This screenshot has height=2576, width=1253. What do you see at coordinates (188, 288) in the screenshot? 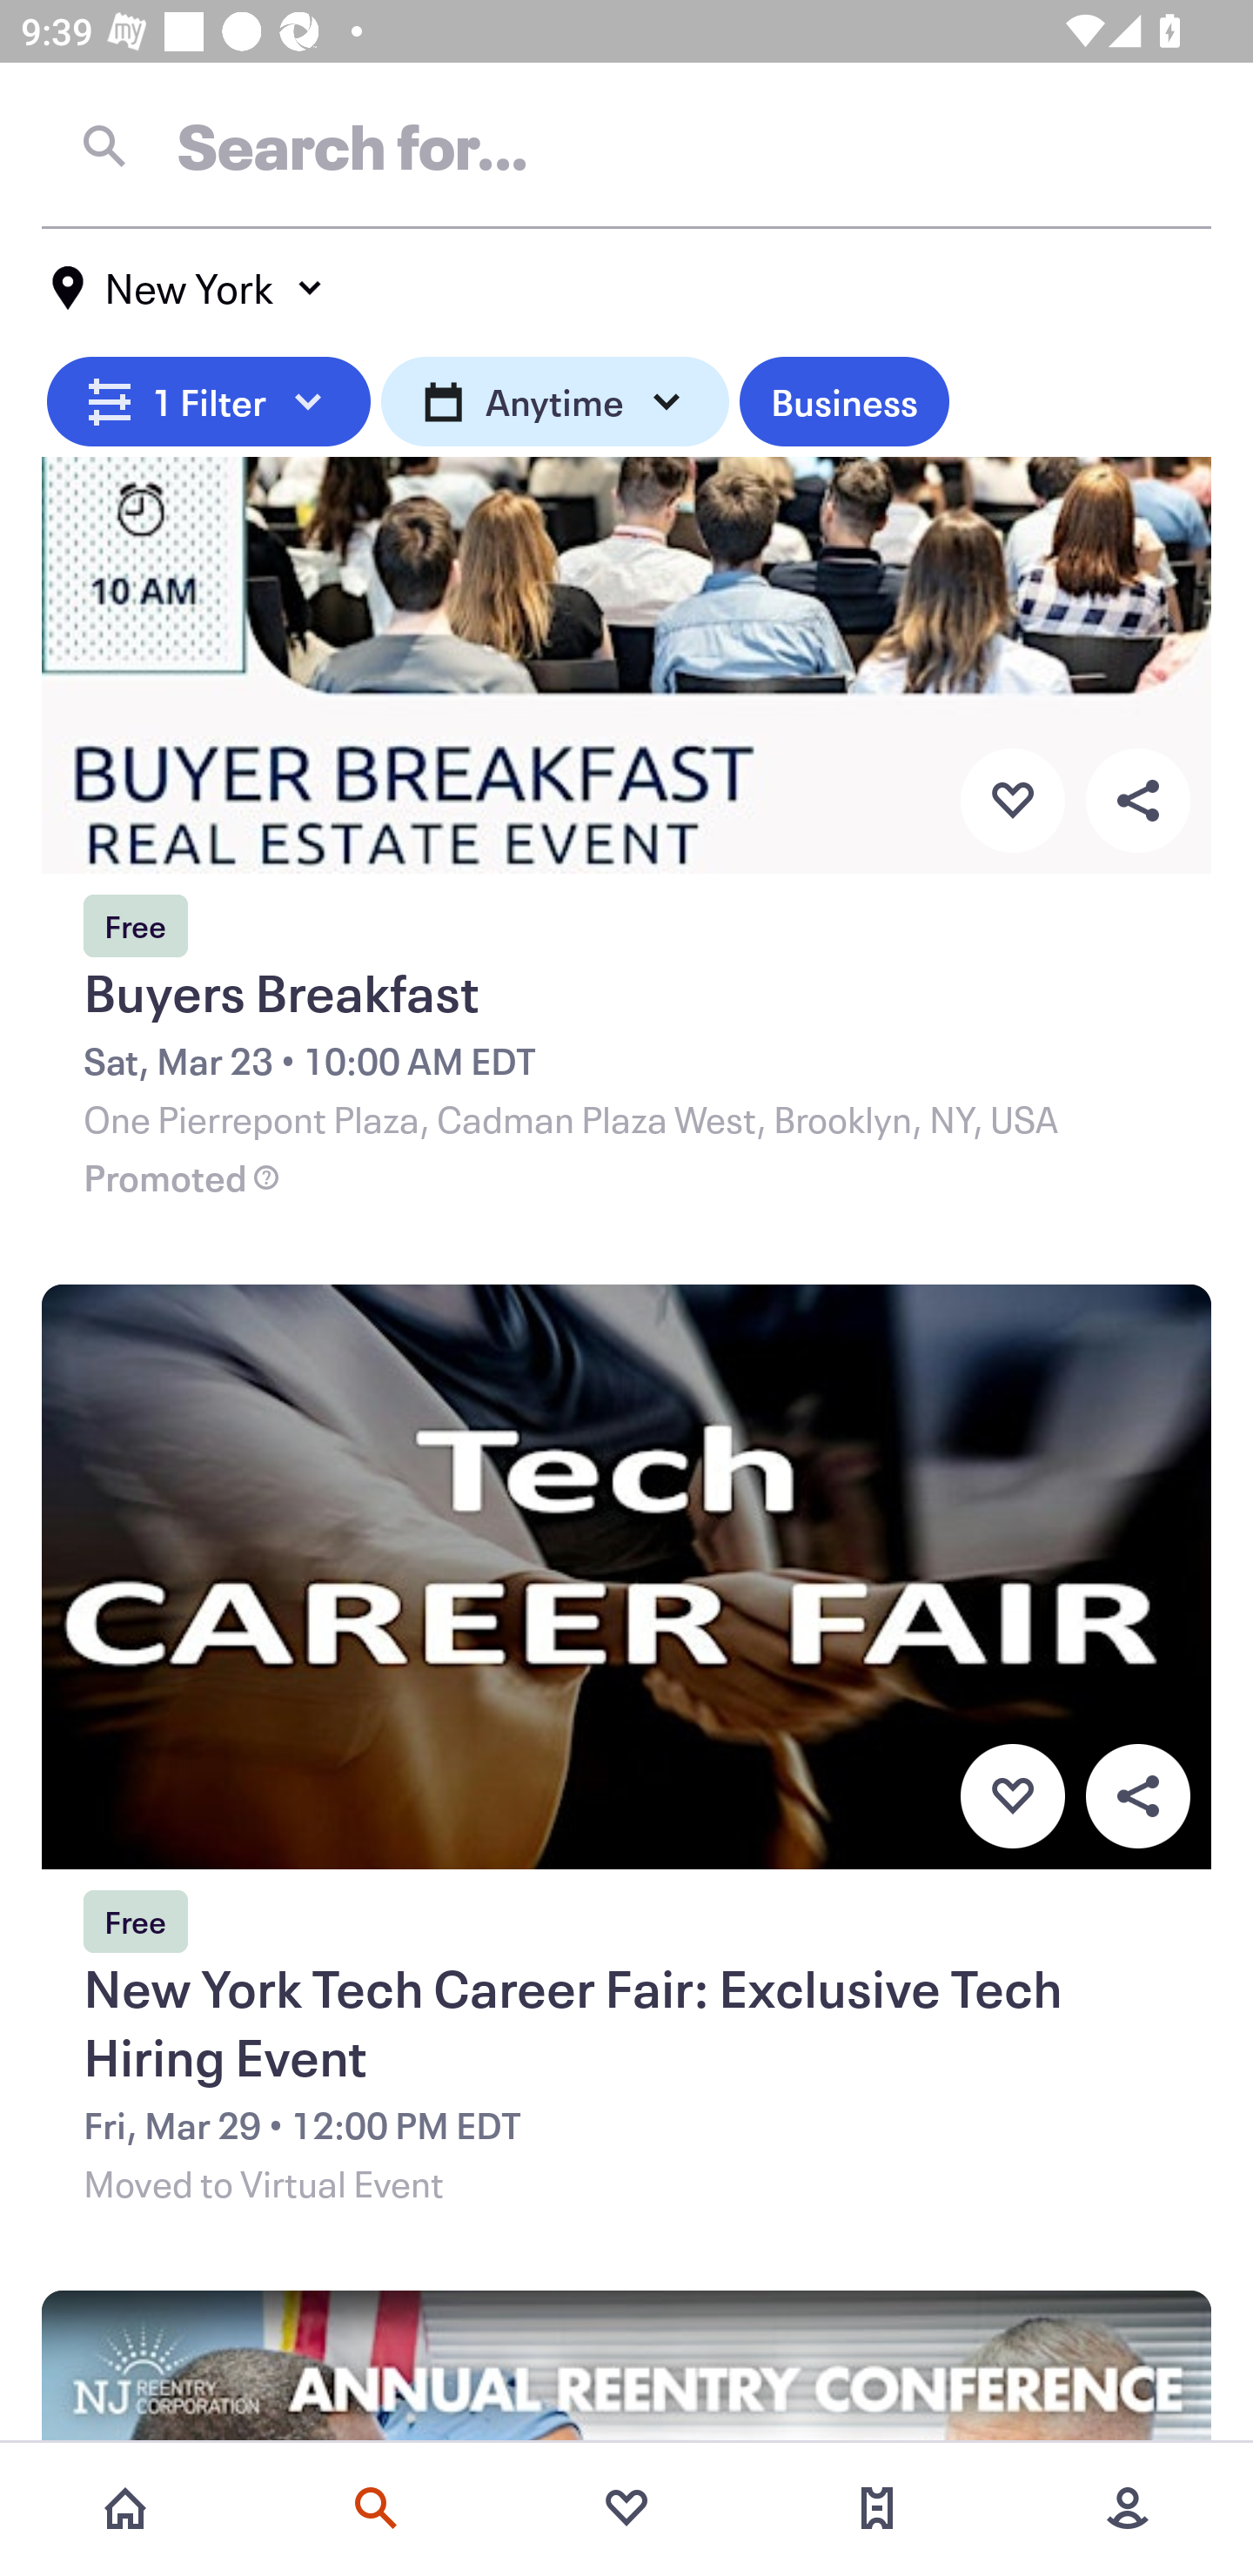
I see `New York` at bounding box center [188, 288].